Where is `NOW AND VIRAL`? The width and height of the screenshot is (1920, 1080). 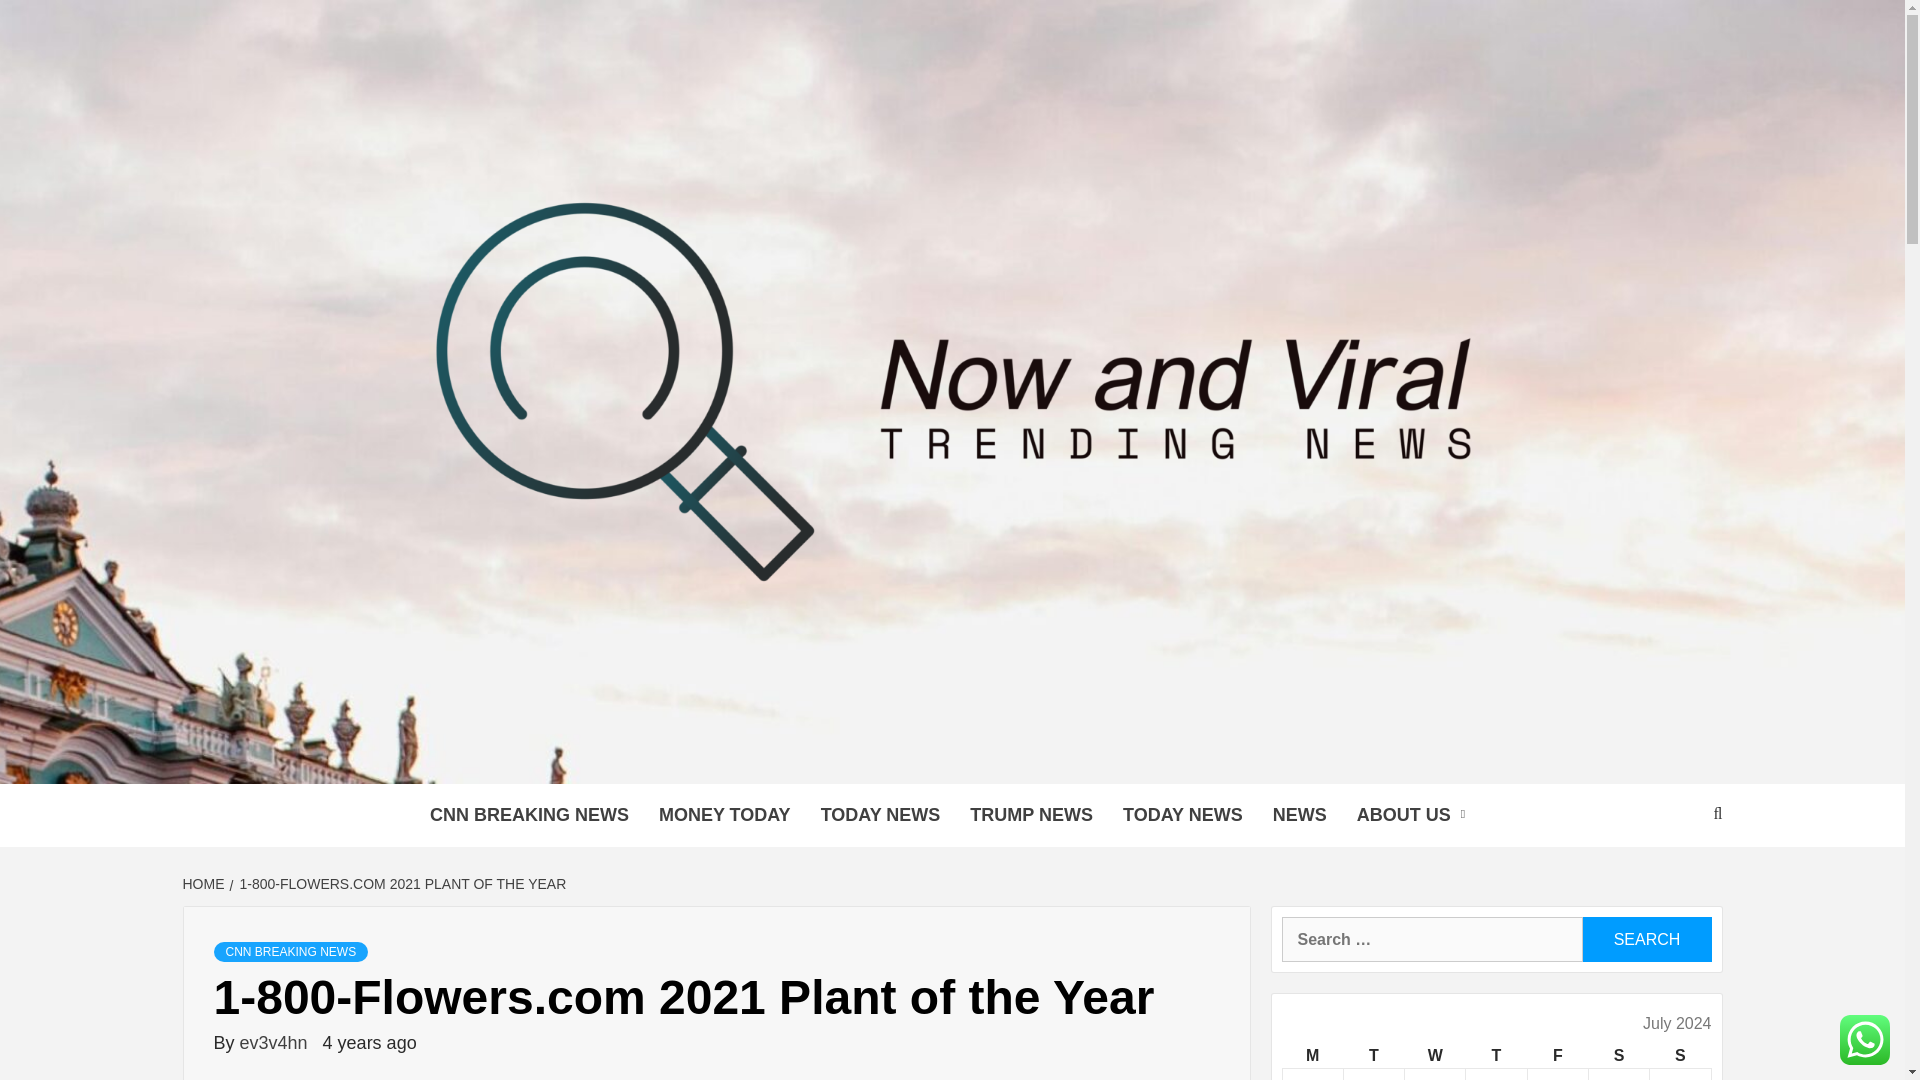 NOW AND VIRAL is located at coordinates (593, 759).